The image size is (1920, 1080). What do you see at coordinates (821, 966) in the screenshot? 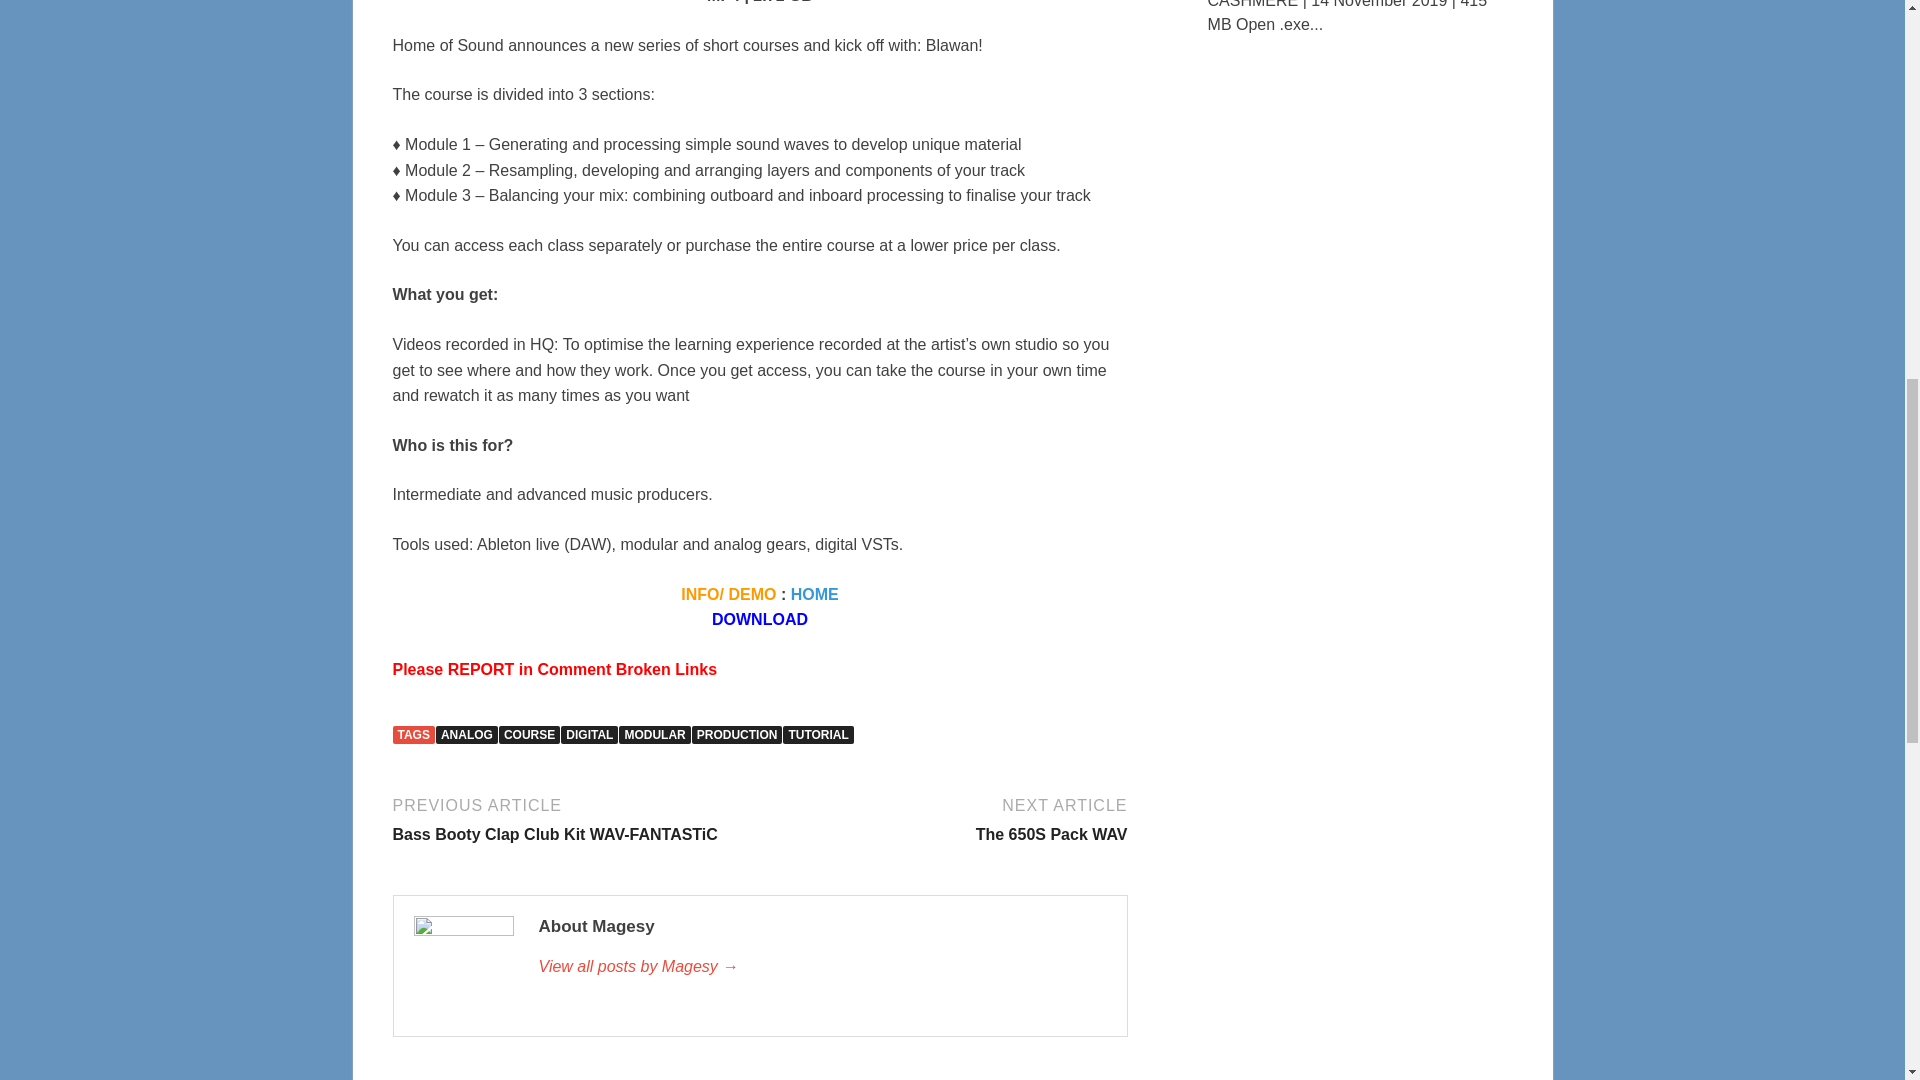
I see `Magesy` at bounding box center [821, 966].